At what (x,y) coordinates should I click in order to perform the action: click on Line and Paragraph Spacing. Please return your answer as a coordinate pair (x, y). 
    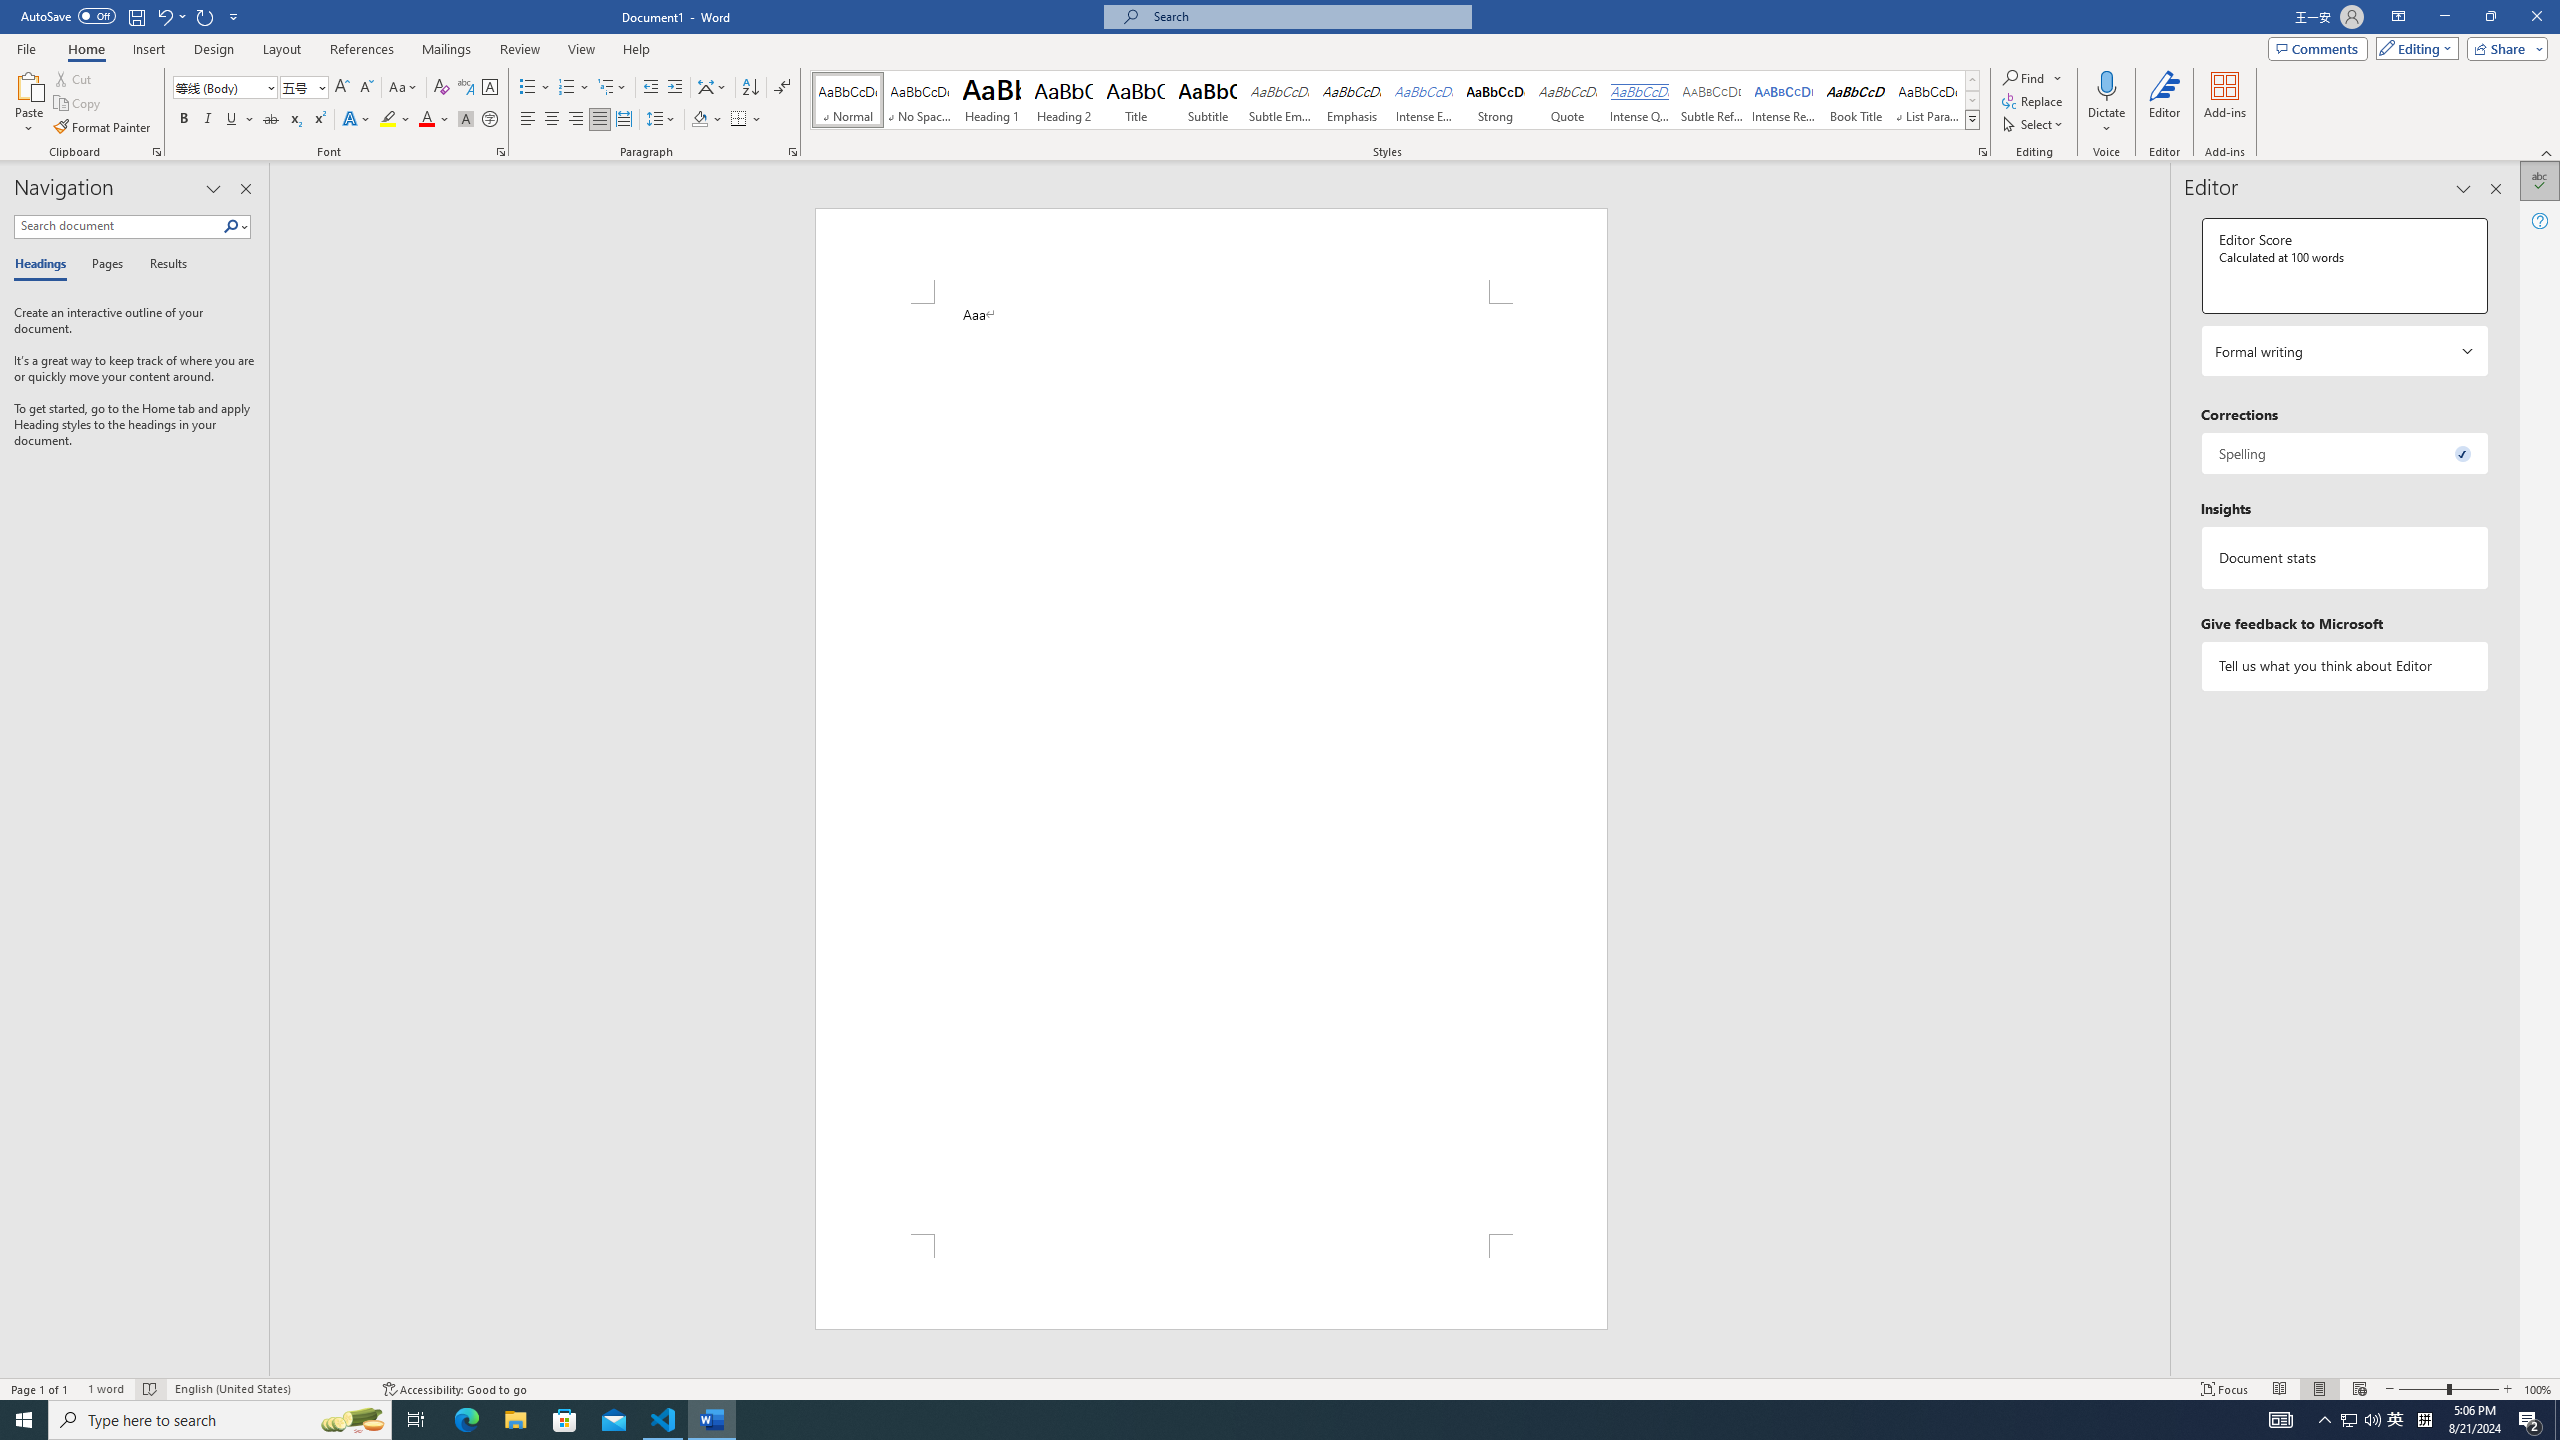
    Looking at the image, I should click on (662, 120).